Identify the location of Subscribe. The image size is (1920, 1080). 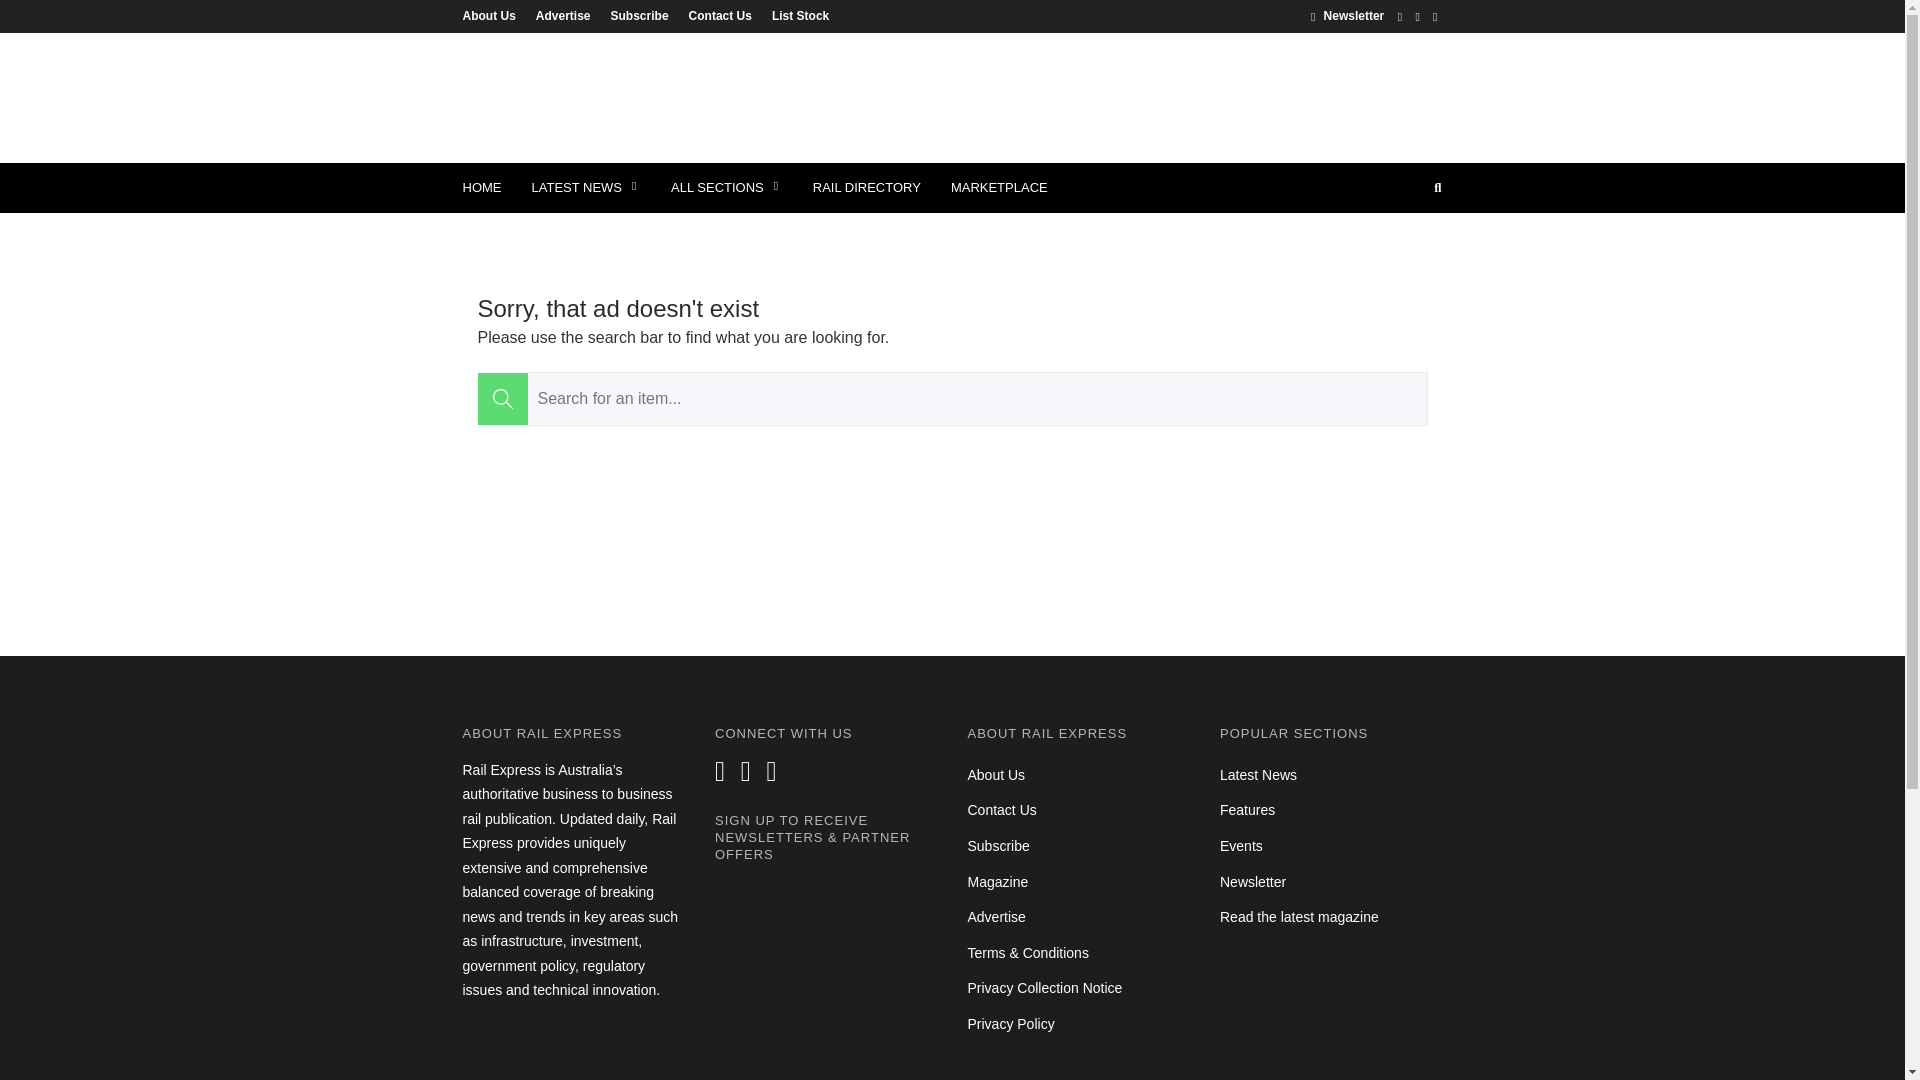
(640, 15).